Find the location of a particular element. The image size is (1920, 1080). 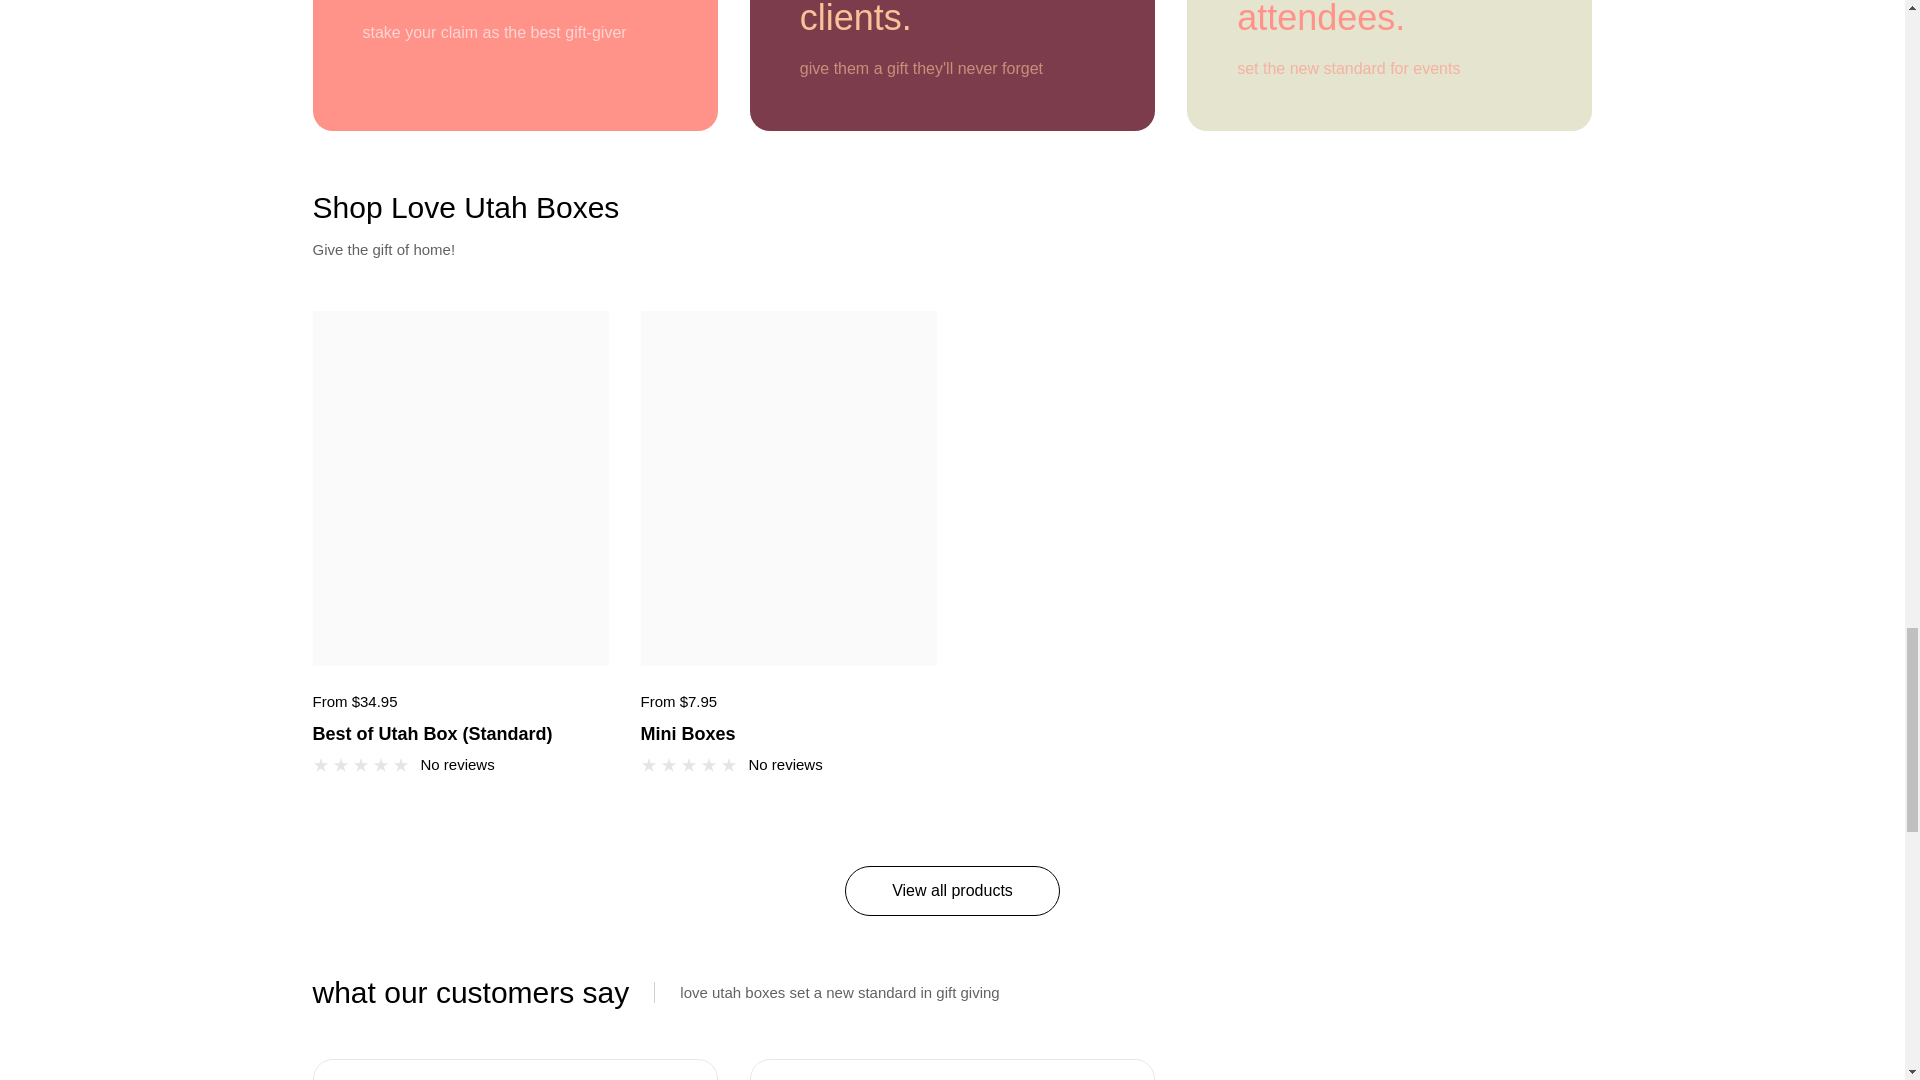

Mini Boxes is located at coordinates (788, 730).